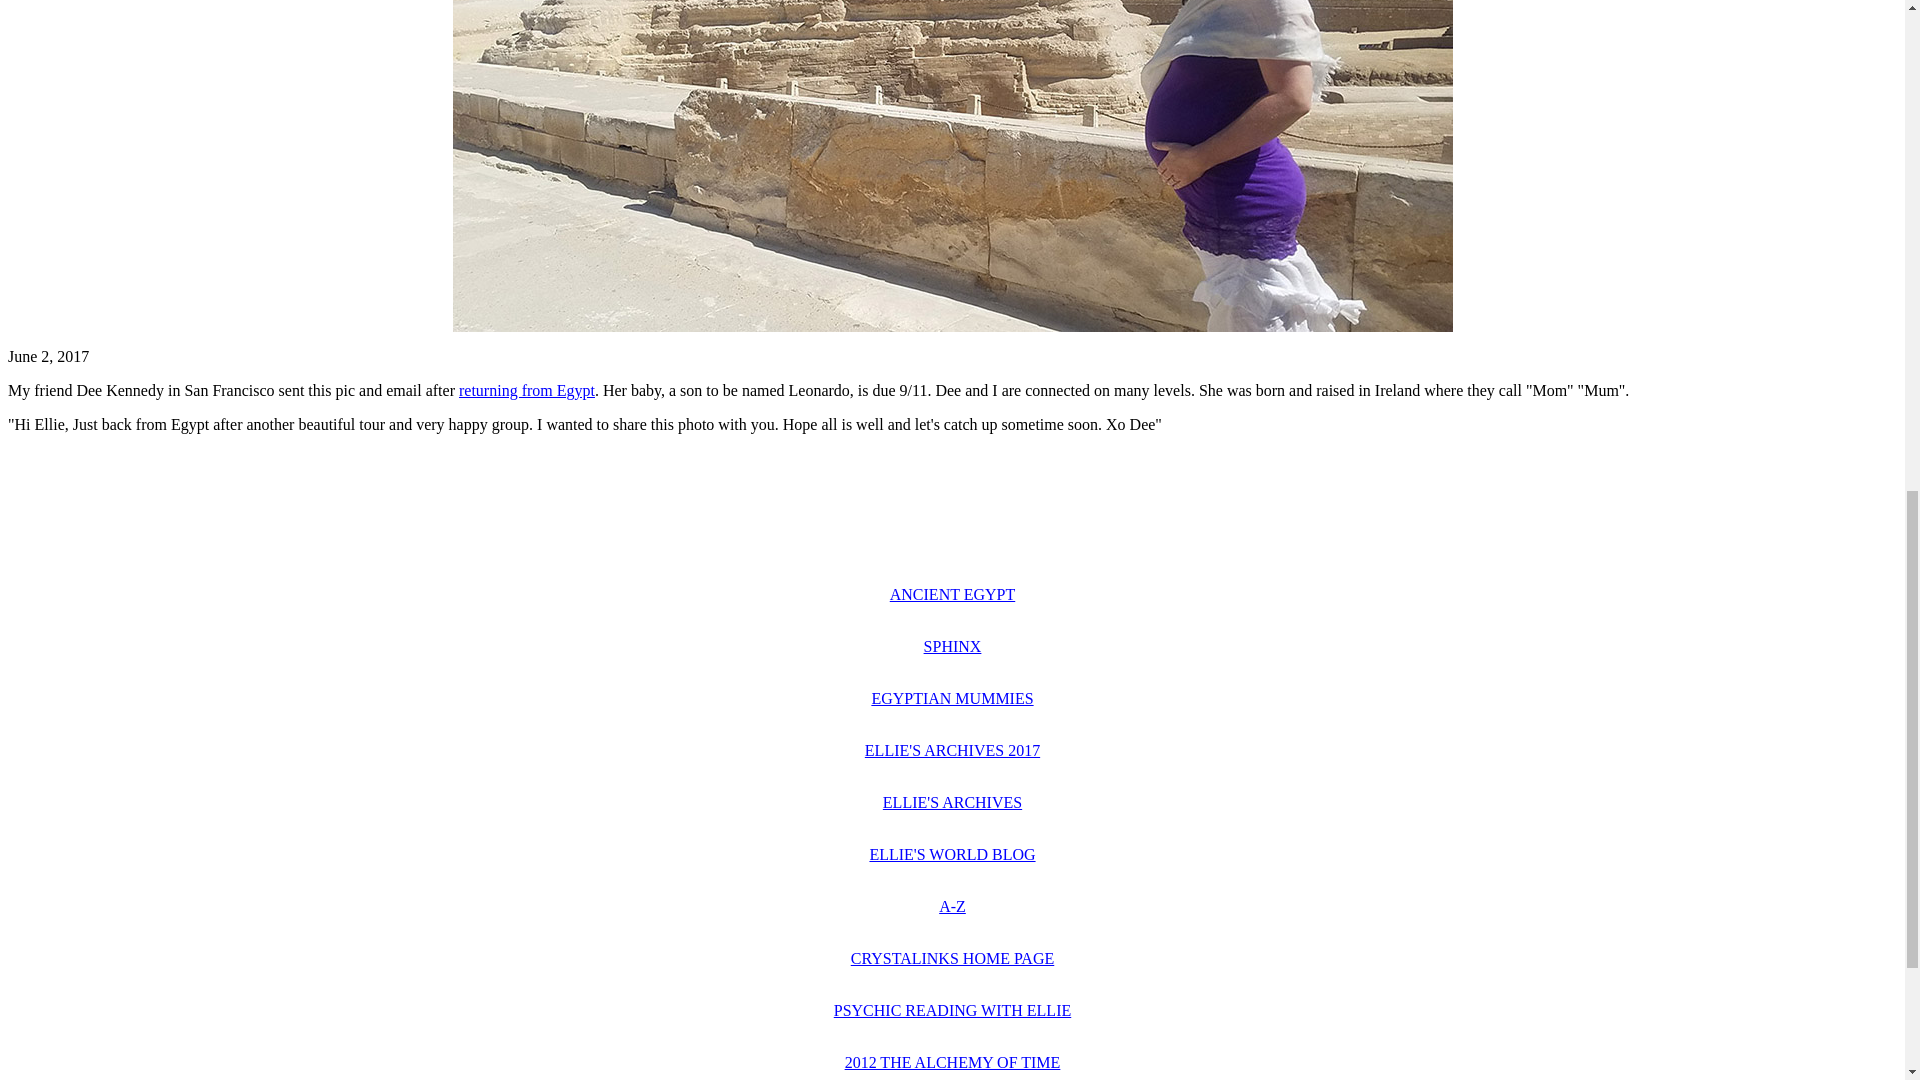 The width and height of the screenshot is (1920, 1080). I want to click on returning from Egypt, so click(526, 390).